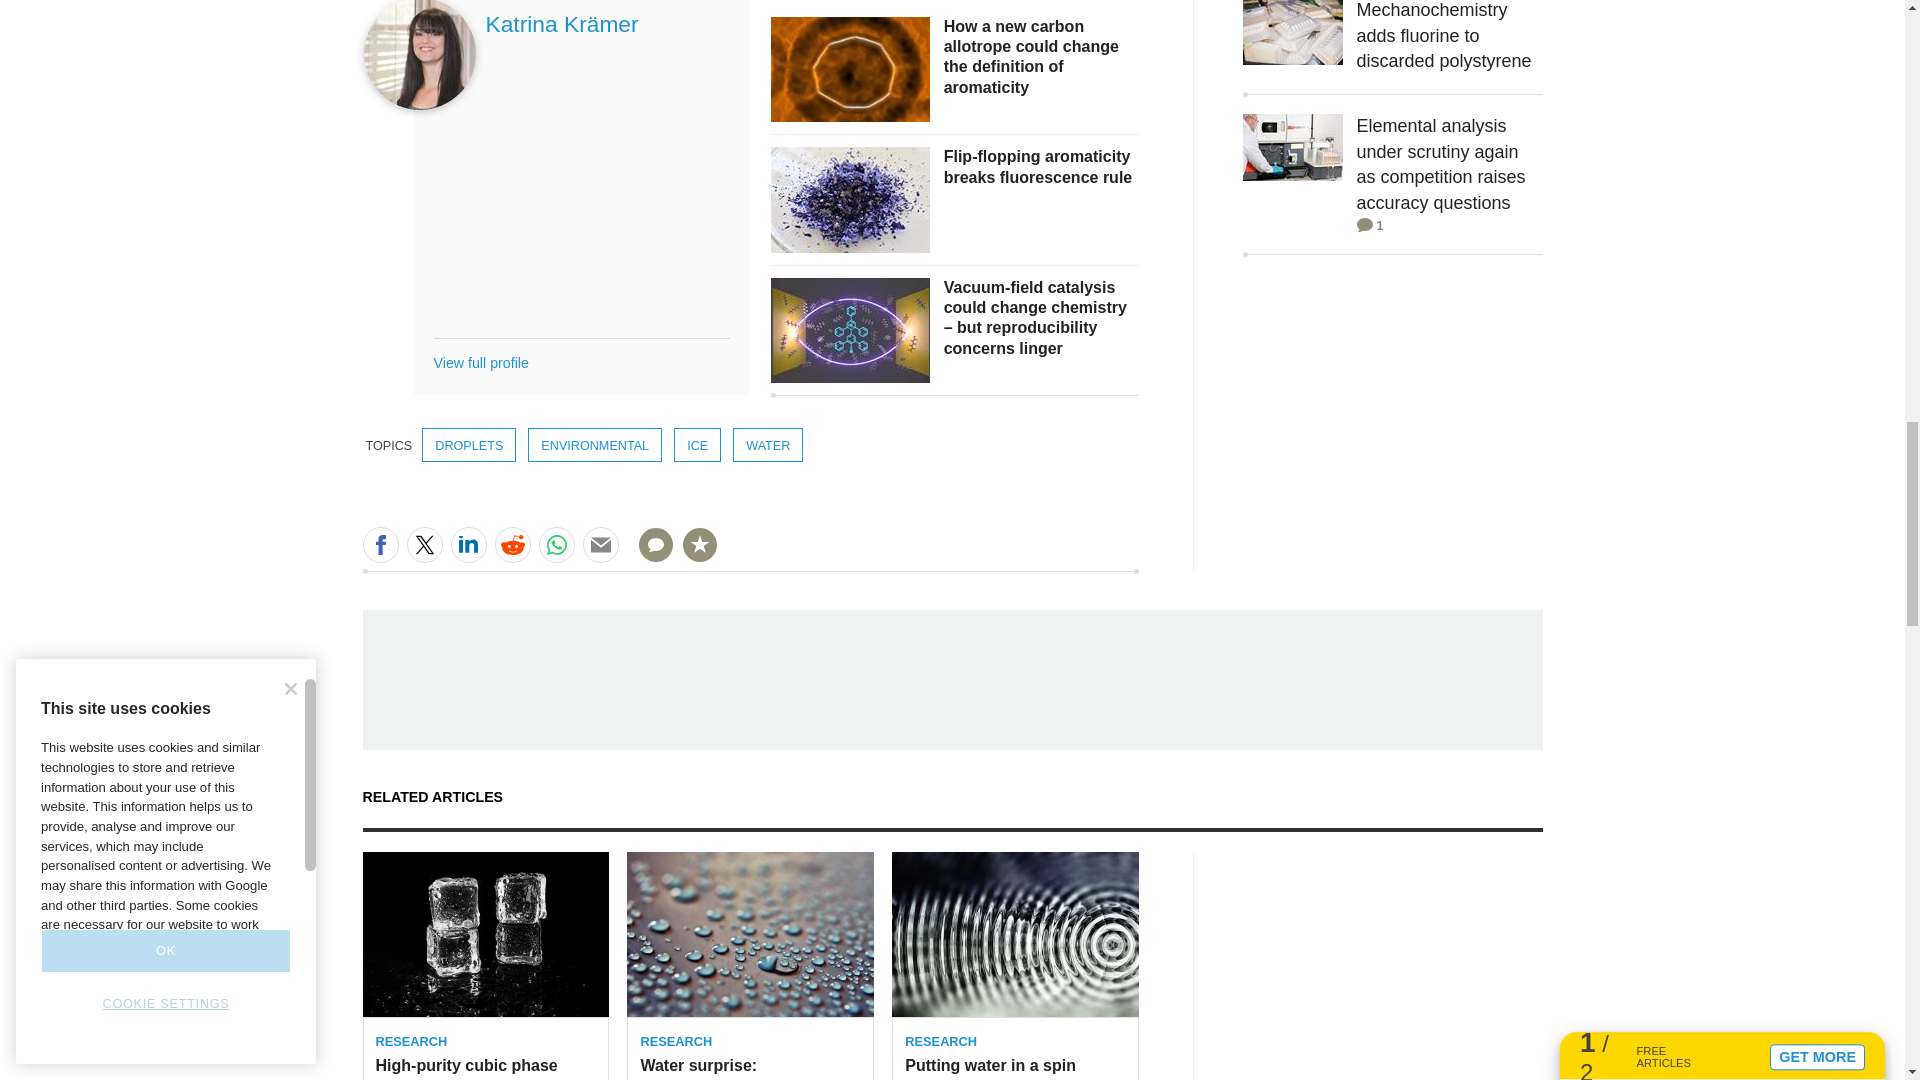 This screenshot has height=1080, width=1920. I want to click on Share this on WhatsApp, so click(556, 544).